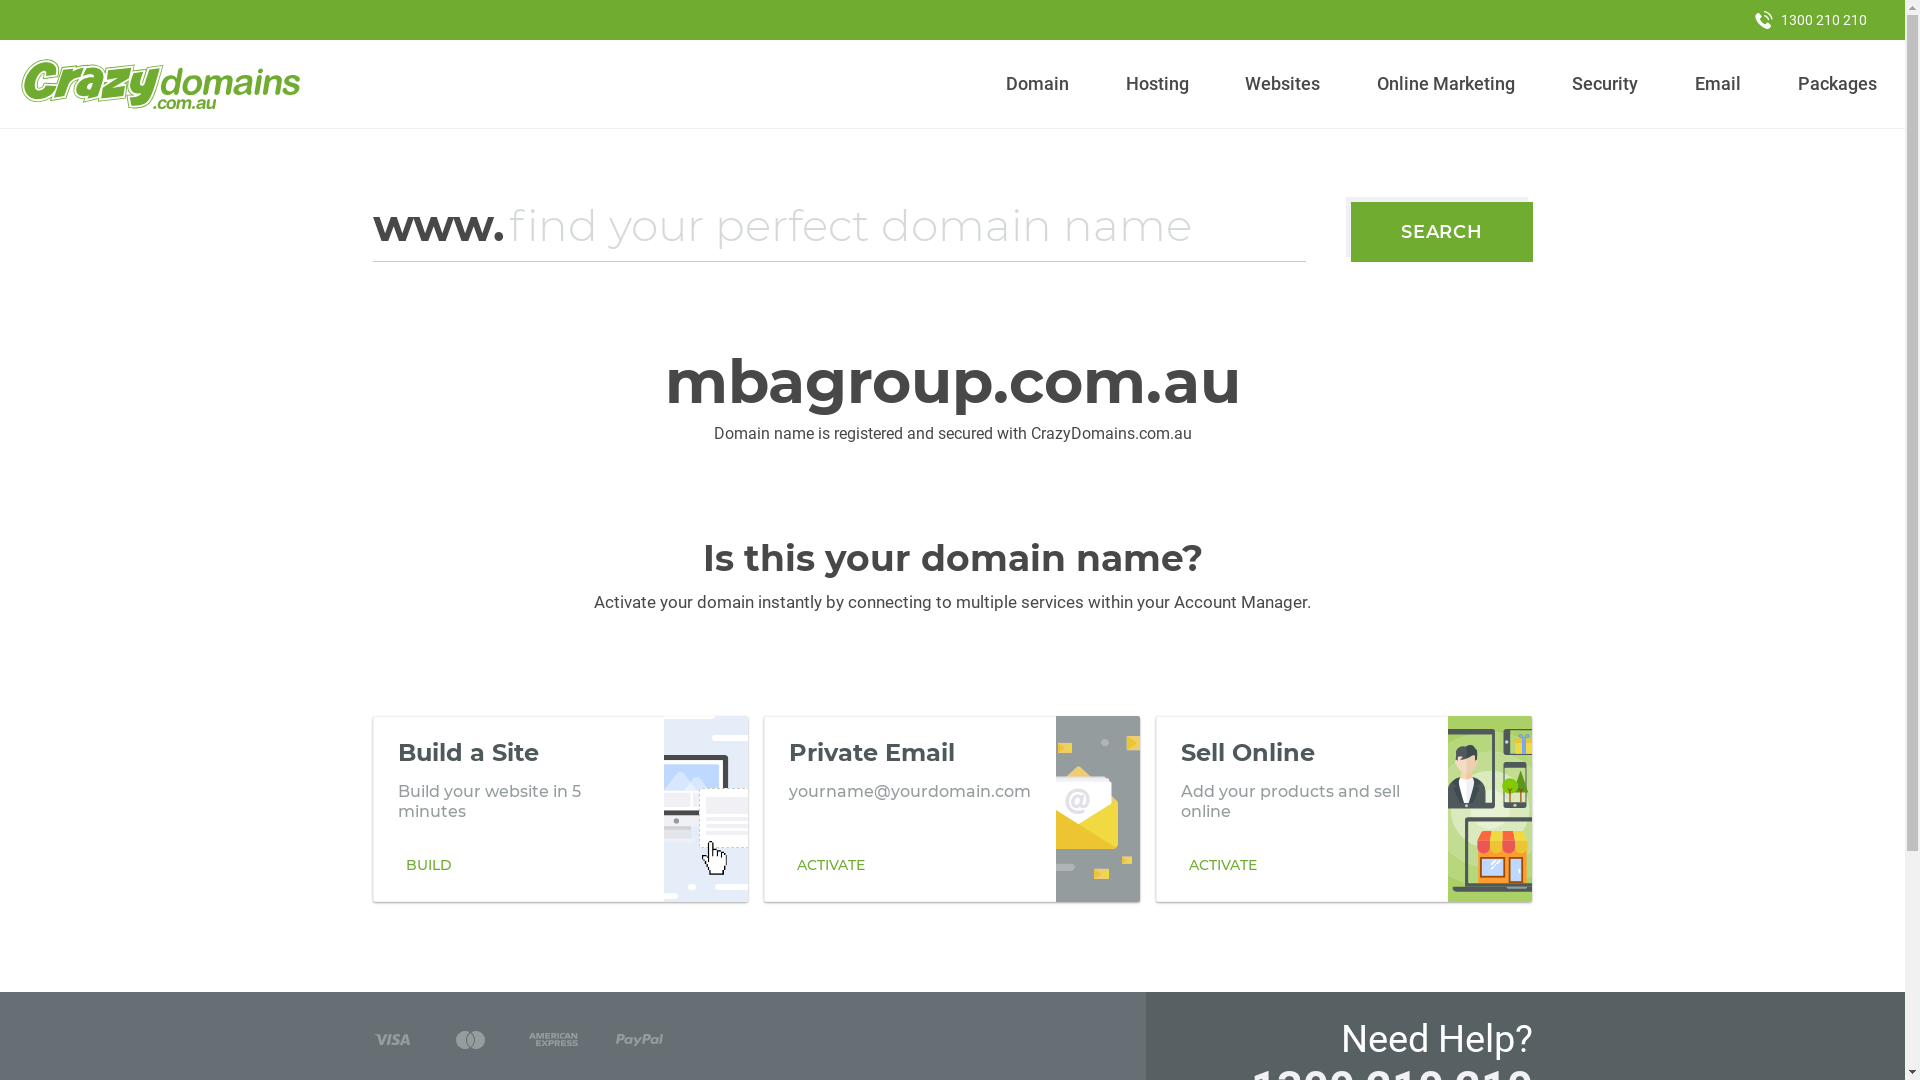 This screenshot has width=1920, height=1080. Describe the element at coordinates (1344, 809) in the screenshot. I see `Sell Online
Add your products and sell online
ACTIVATE` at that location.